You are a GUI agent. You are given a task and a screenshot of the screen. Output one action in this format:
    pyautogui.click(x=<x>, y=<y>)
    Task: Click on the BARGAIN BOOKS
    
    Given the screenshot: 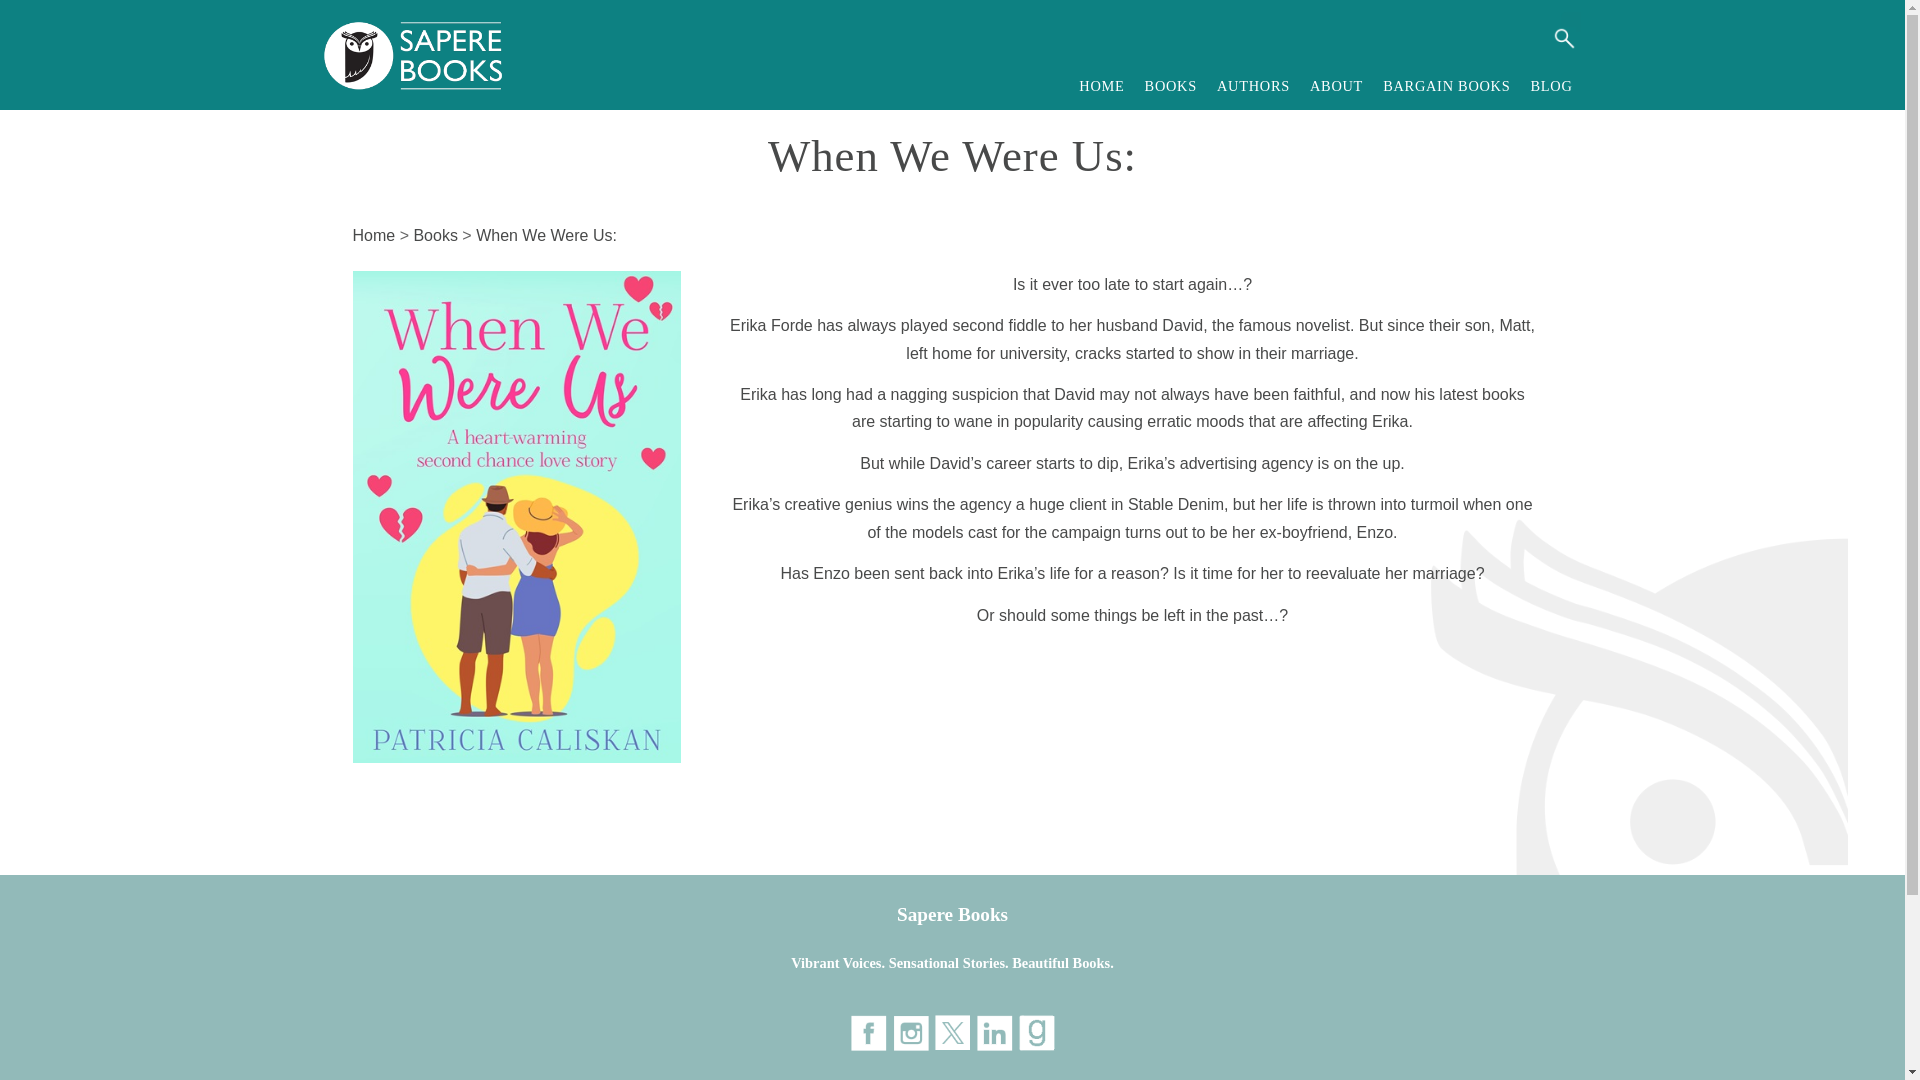 What is the action you would take?
    pyautogui.click(x=1446, y=86)
    